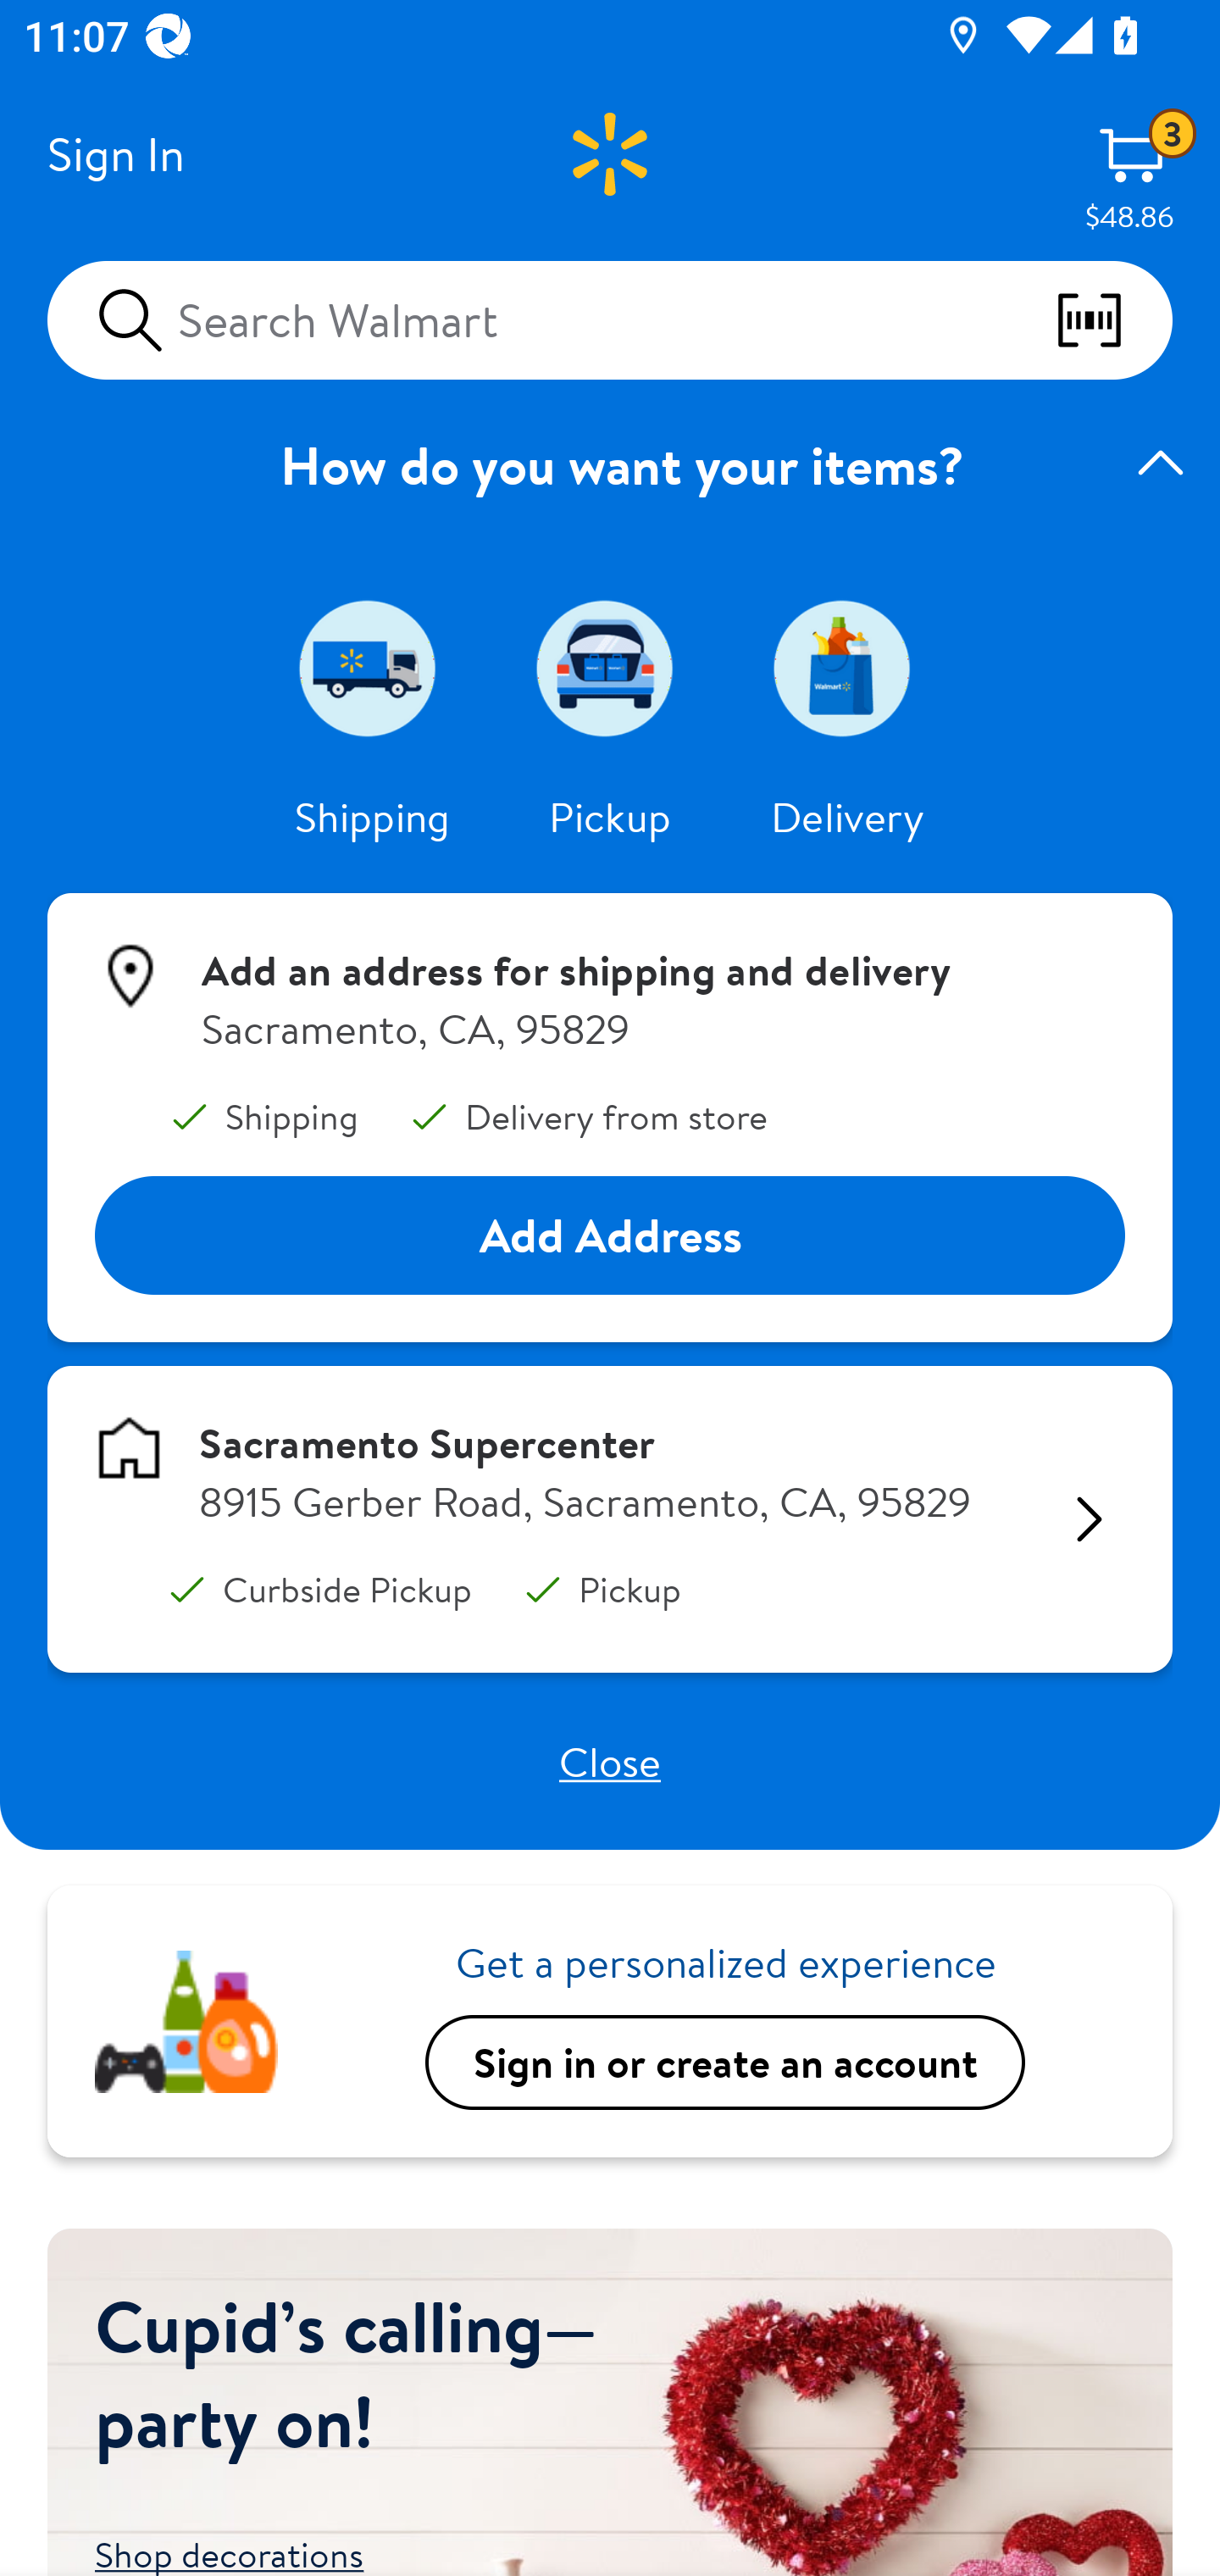  Describe the element at coordinates (610, 319) in the screenshot. I see `Search Walmart scan barcodes qr codes and more` at that location.